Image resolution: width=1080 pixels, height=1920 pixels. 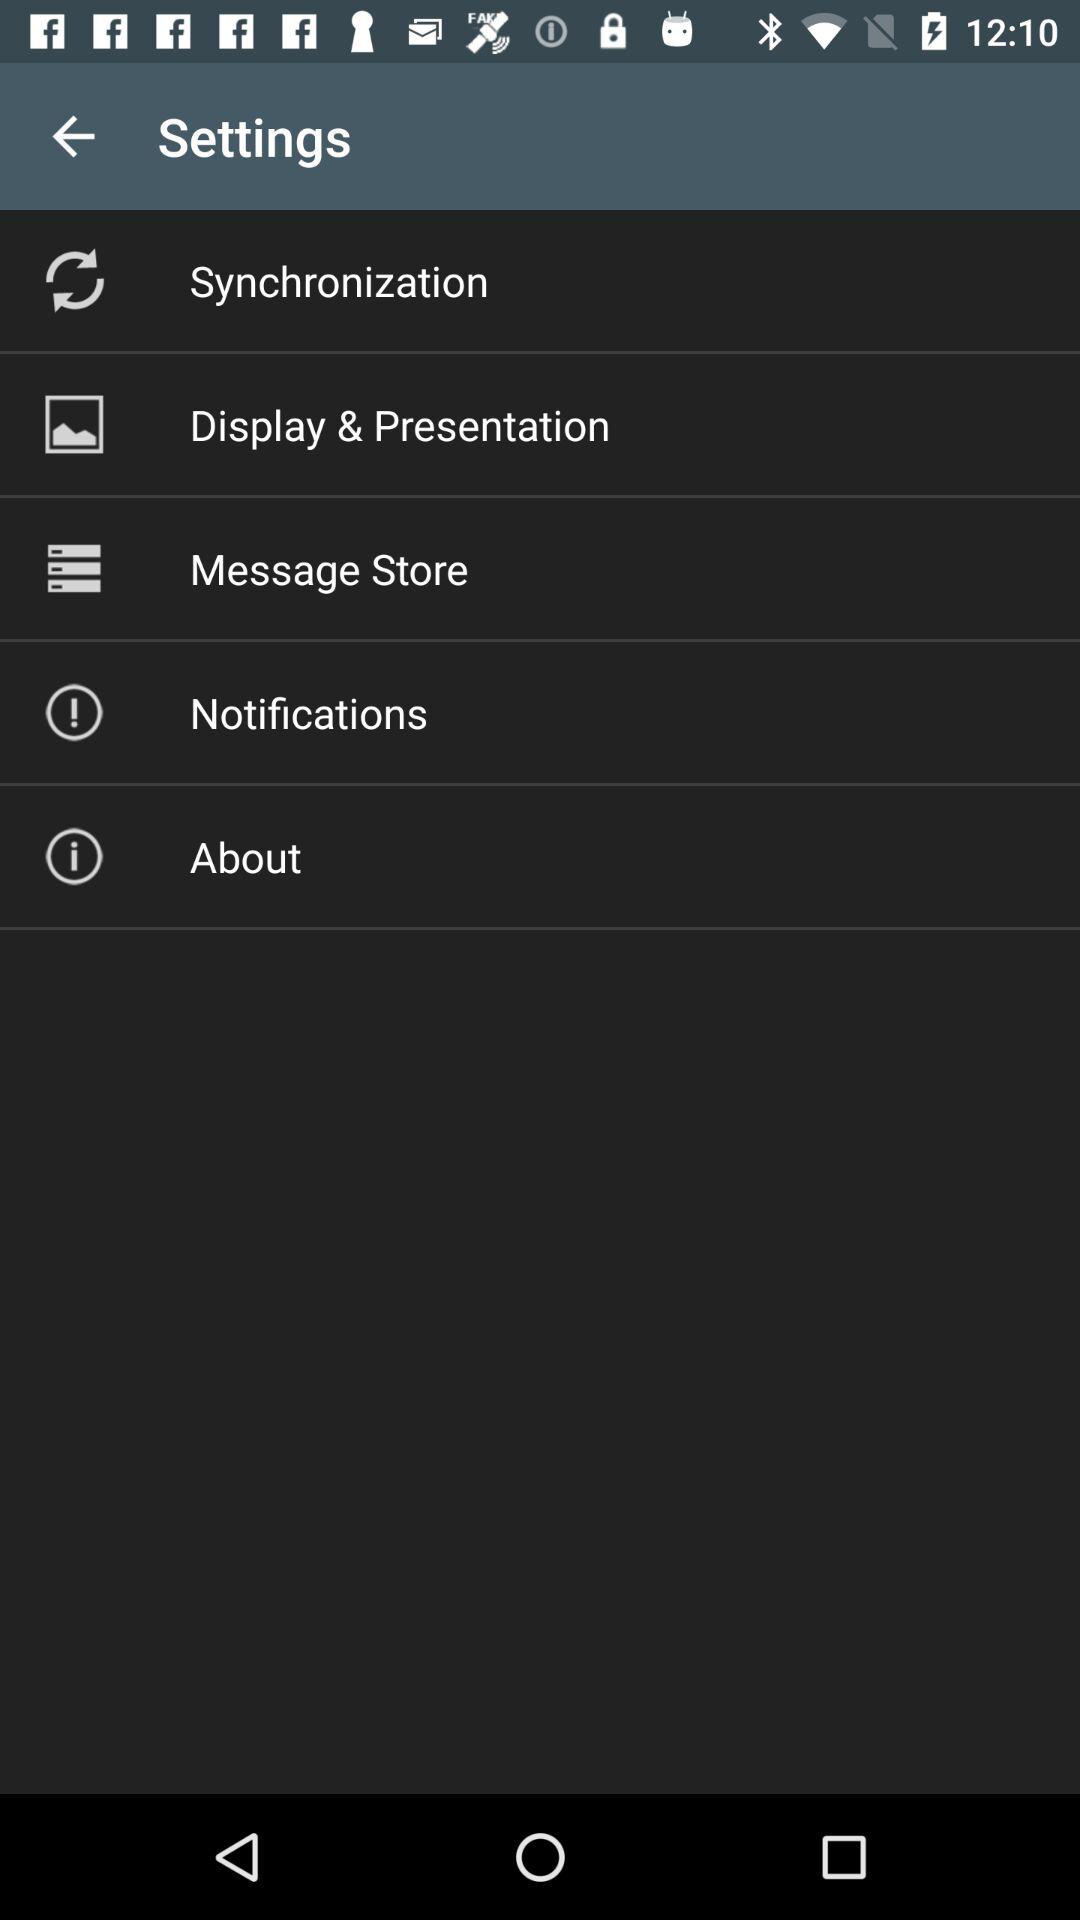 I want to click on turn off the about, so click(x=245, y=856).